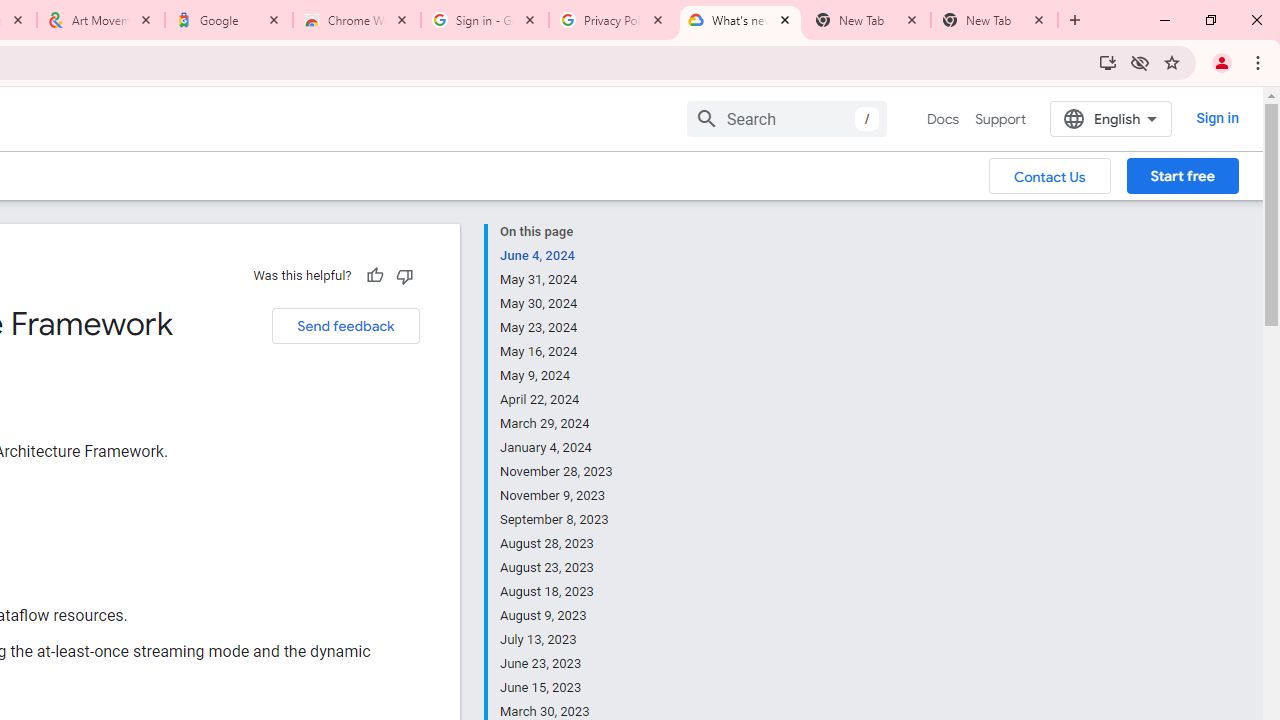 This screenshot has height=720, width=1280. I want to click on May 30, 2024, so click(557, 304).